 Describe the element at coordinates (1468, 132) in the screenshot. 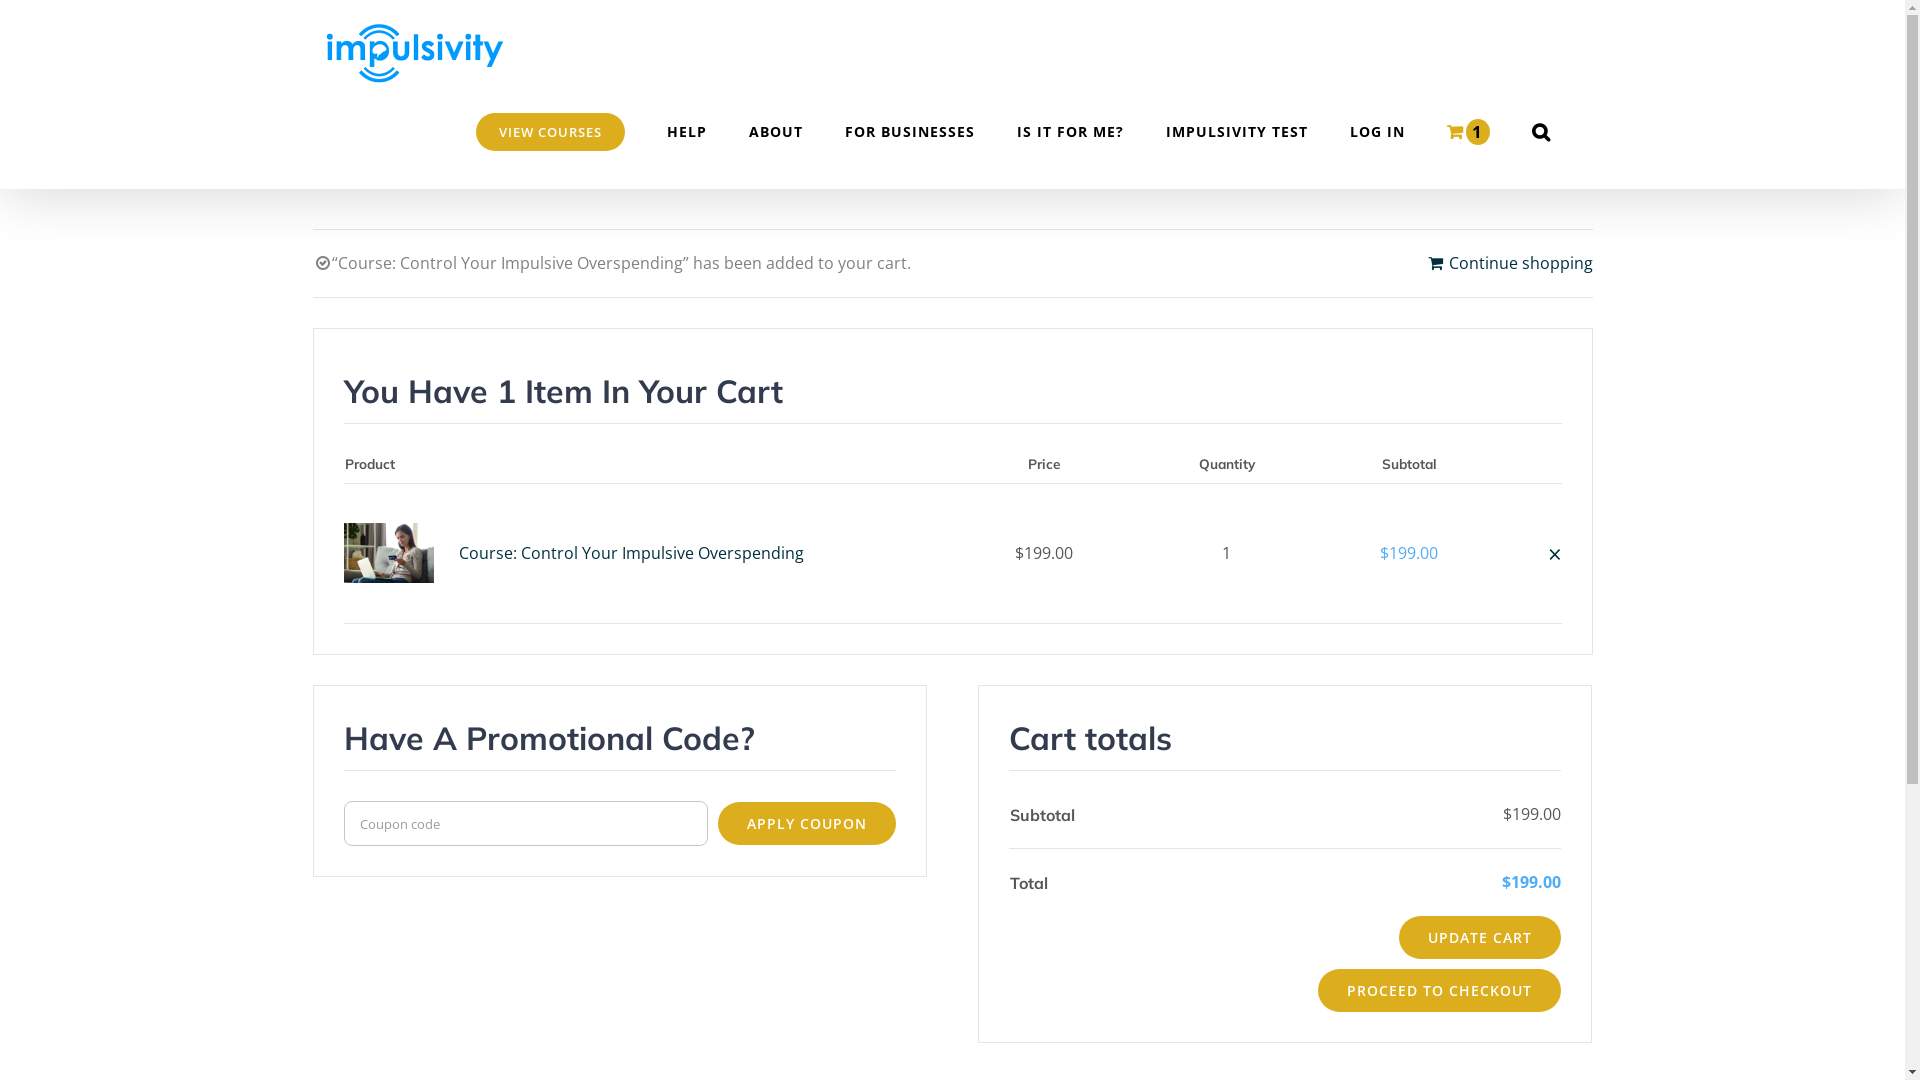

I see `1` at that location.